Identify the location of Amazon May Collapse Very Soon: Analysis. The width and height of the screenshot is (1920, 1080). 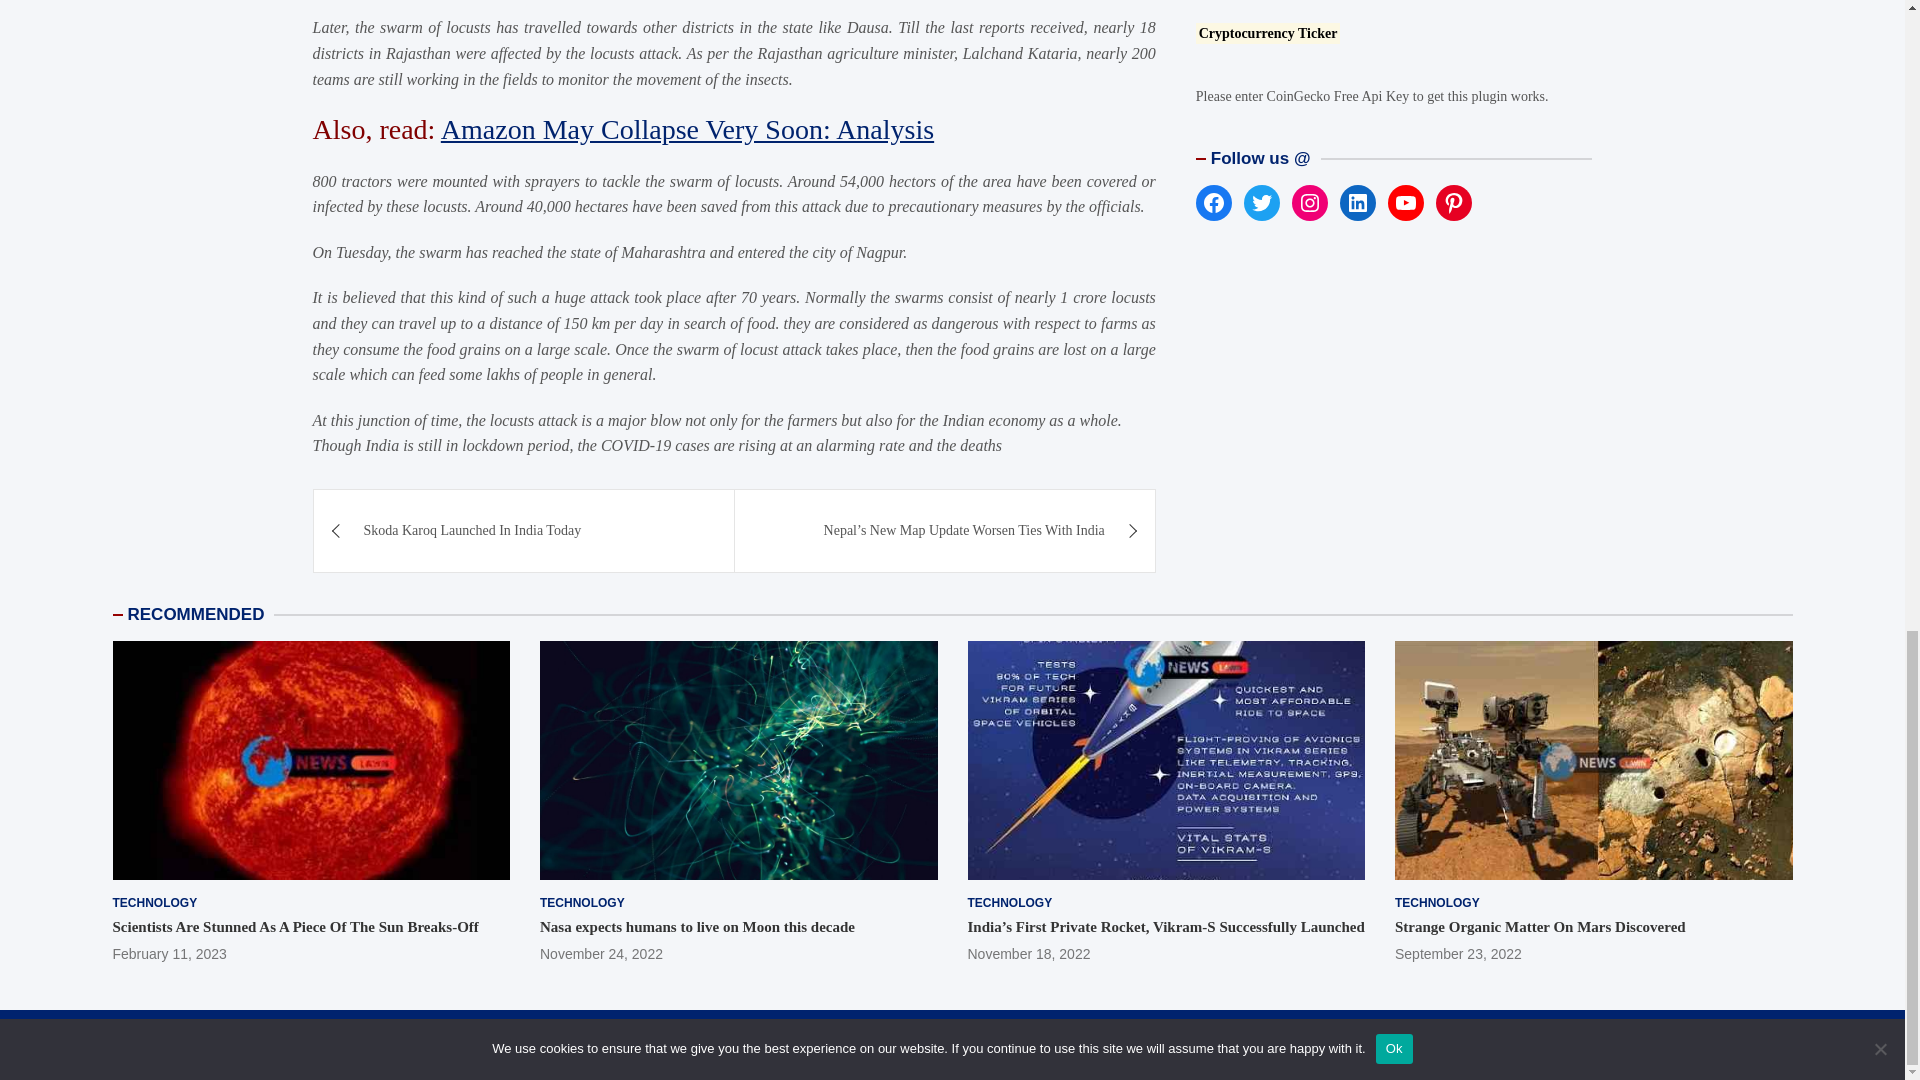
(687, 129).